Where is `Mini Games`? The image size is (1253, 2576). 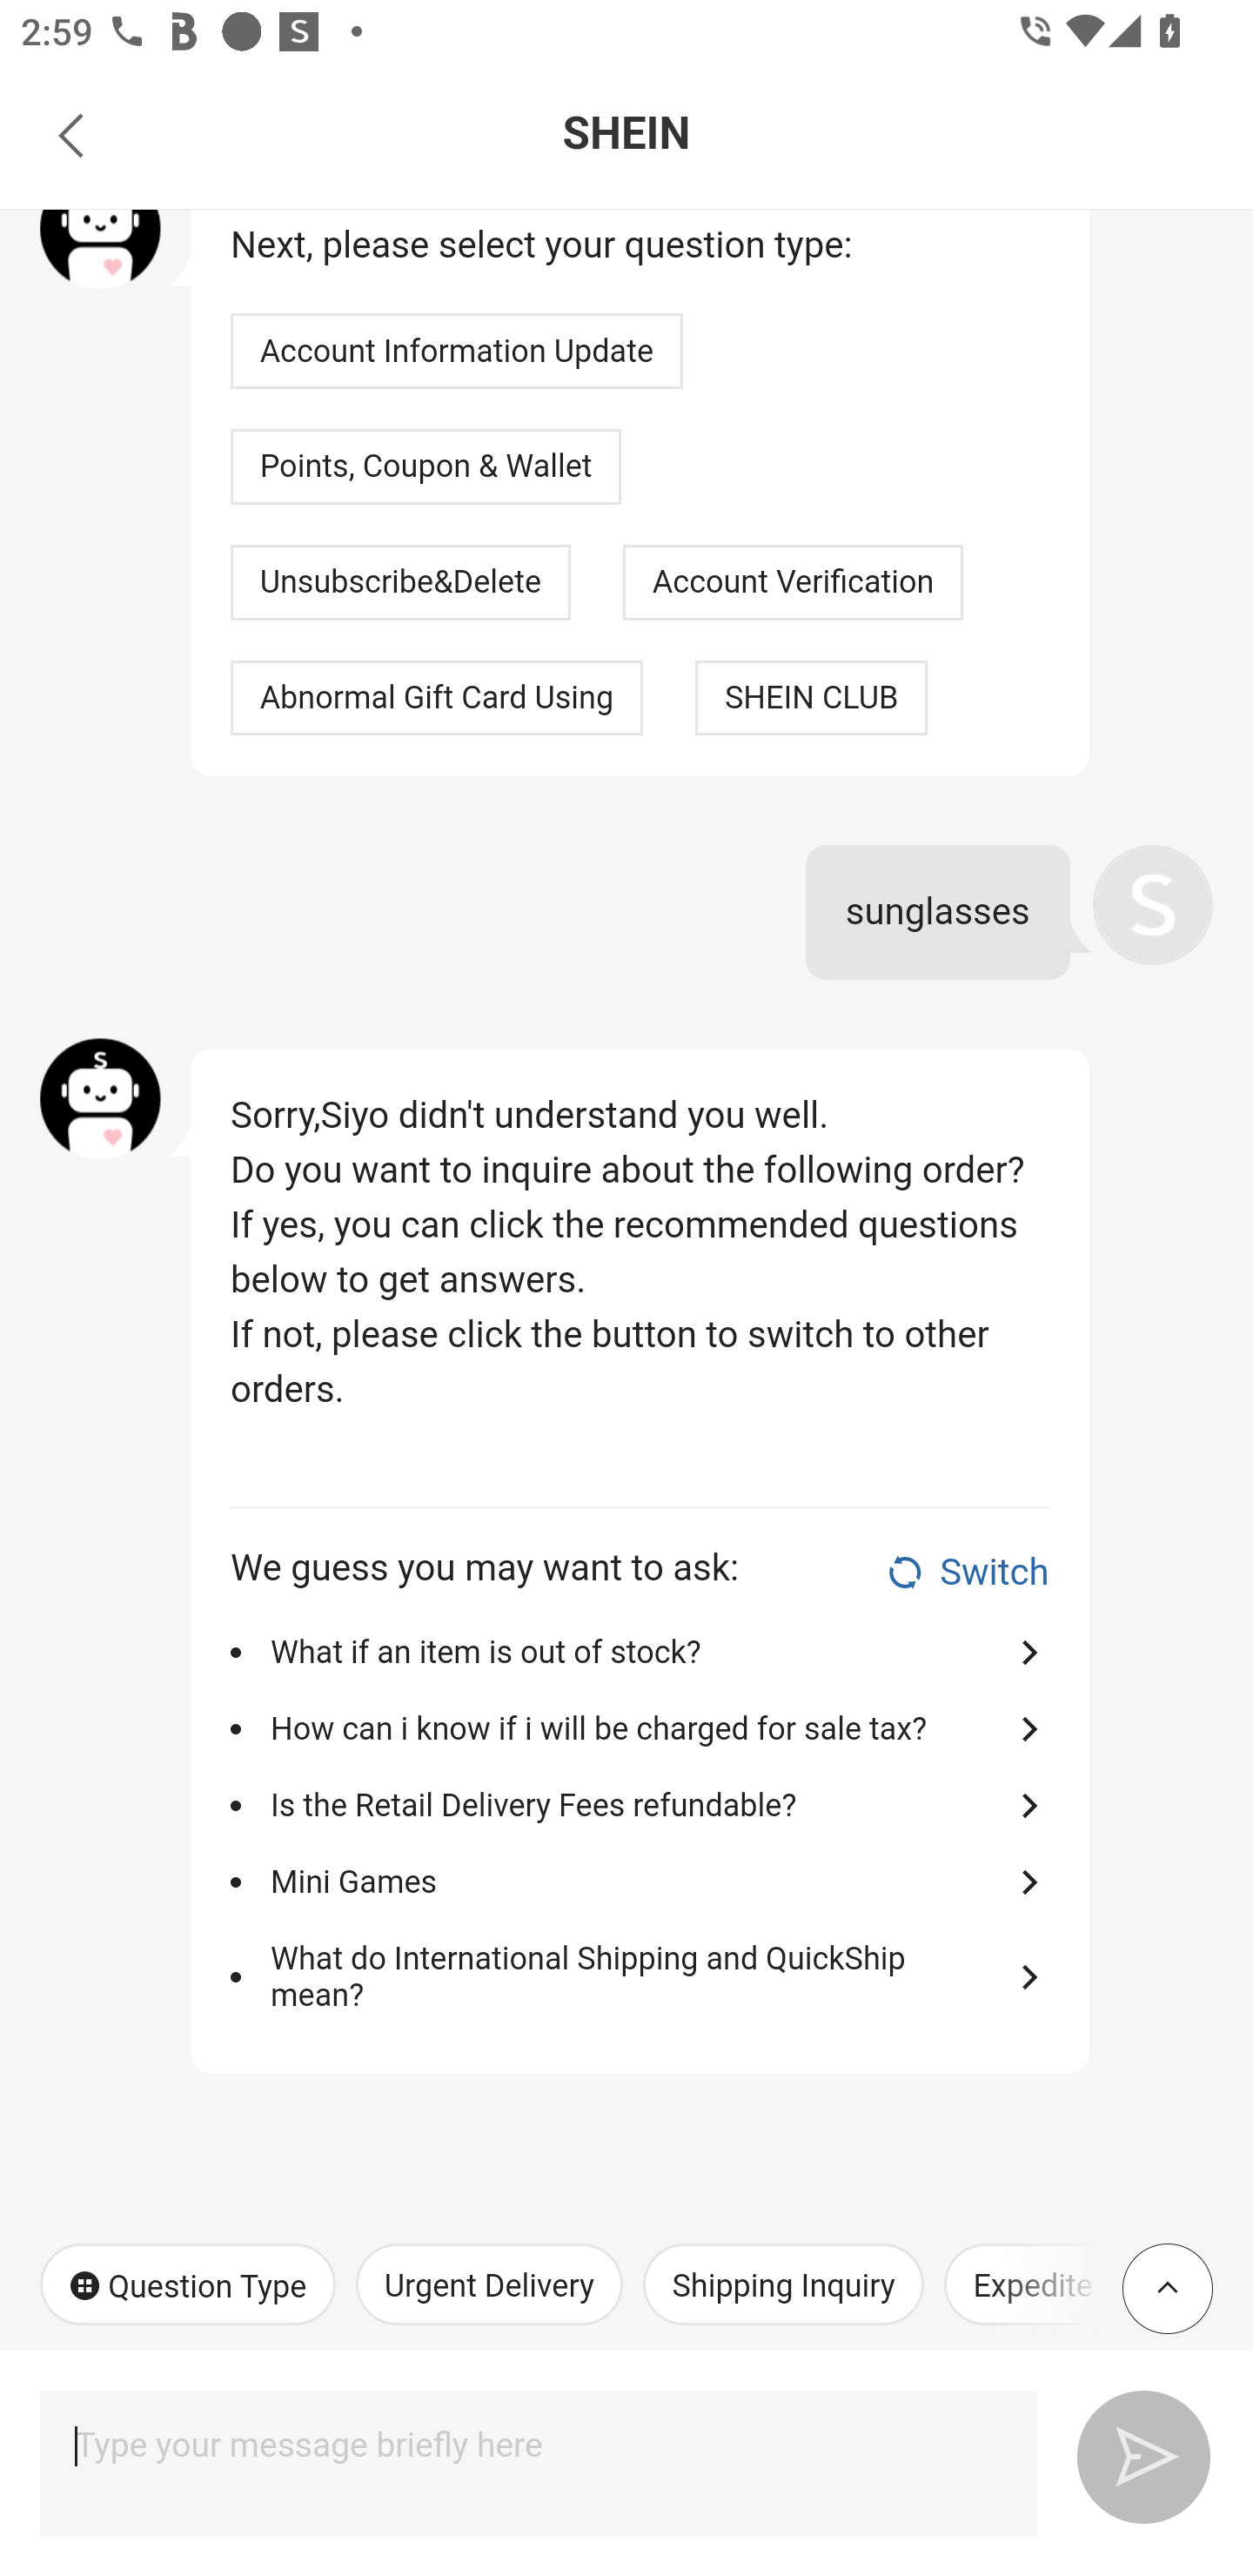
Mini Games is located at coordinates (632, 1884).